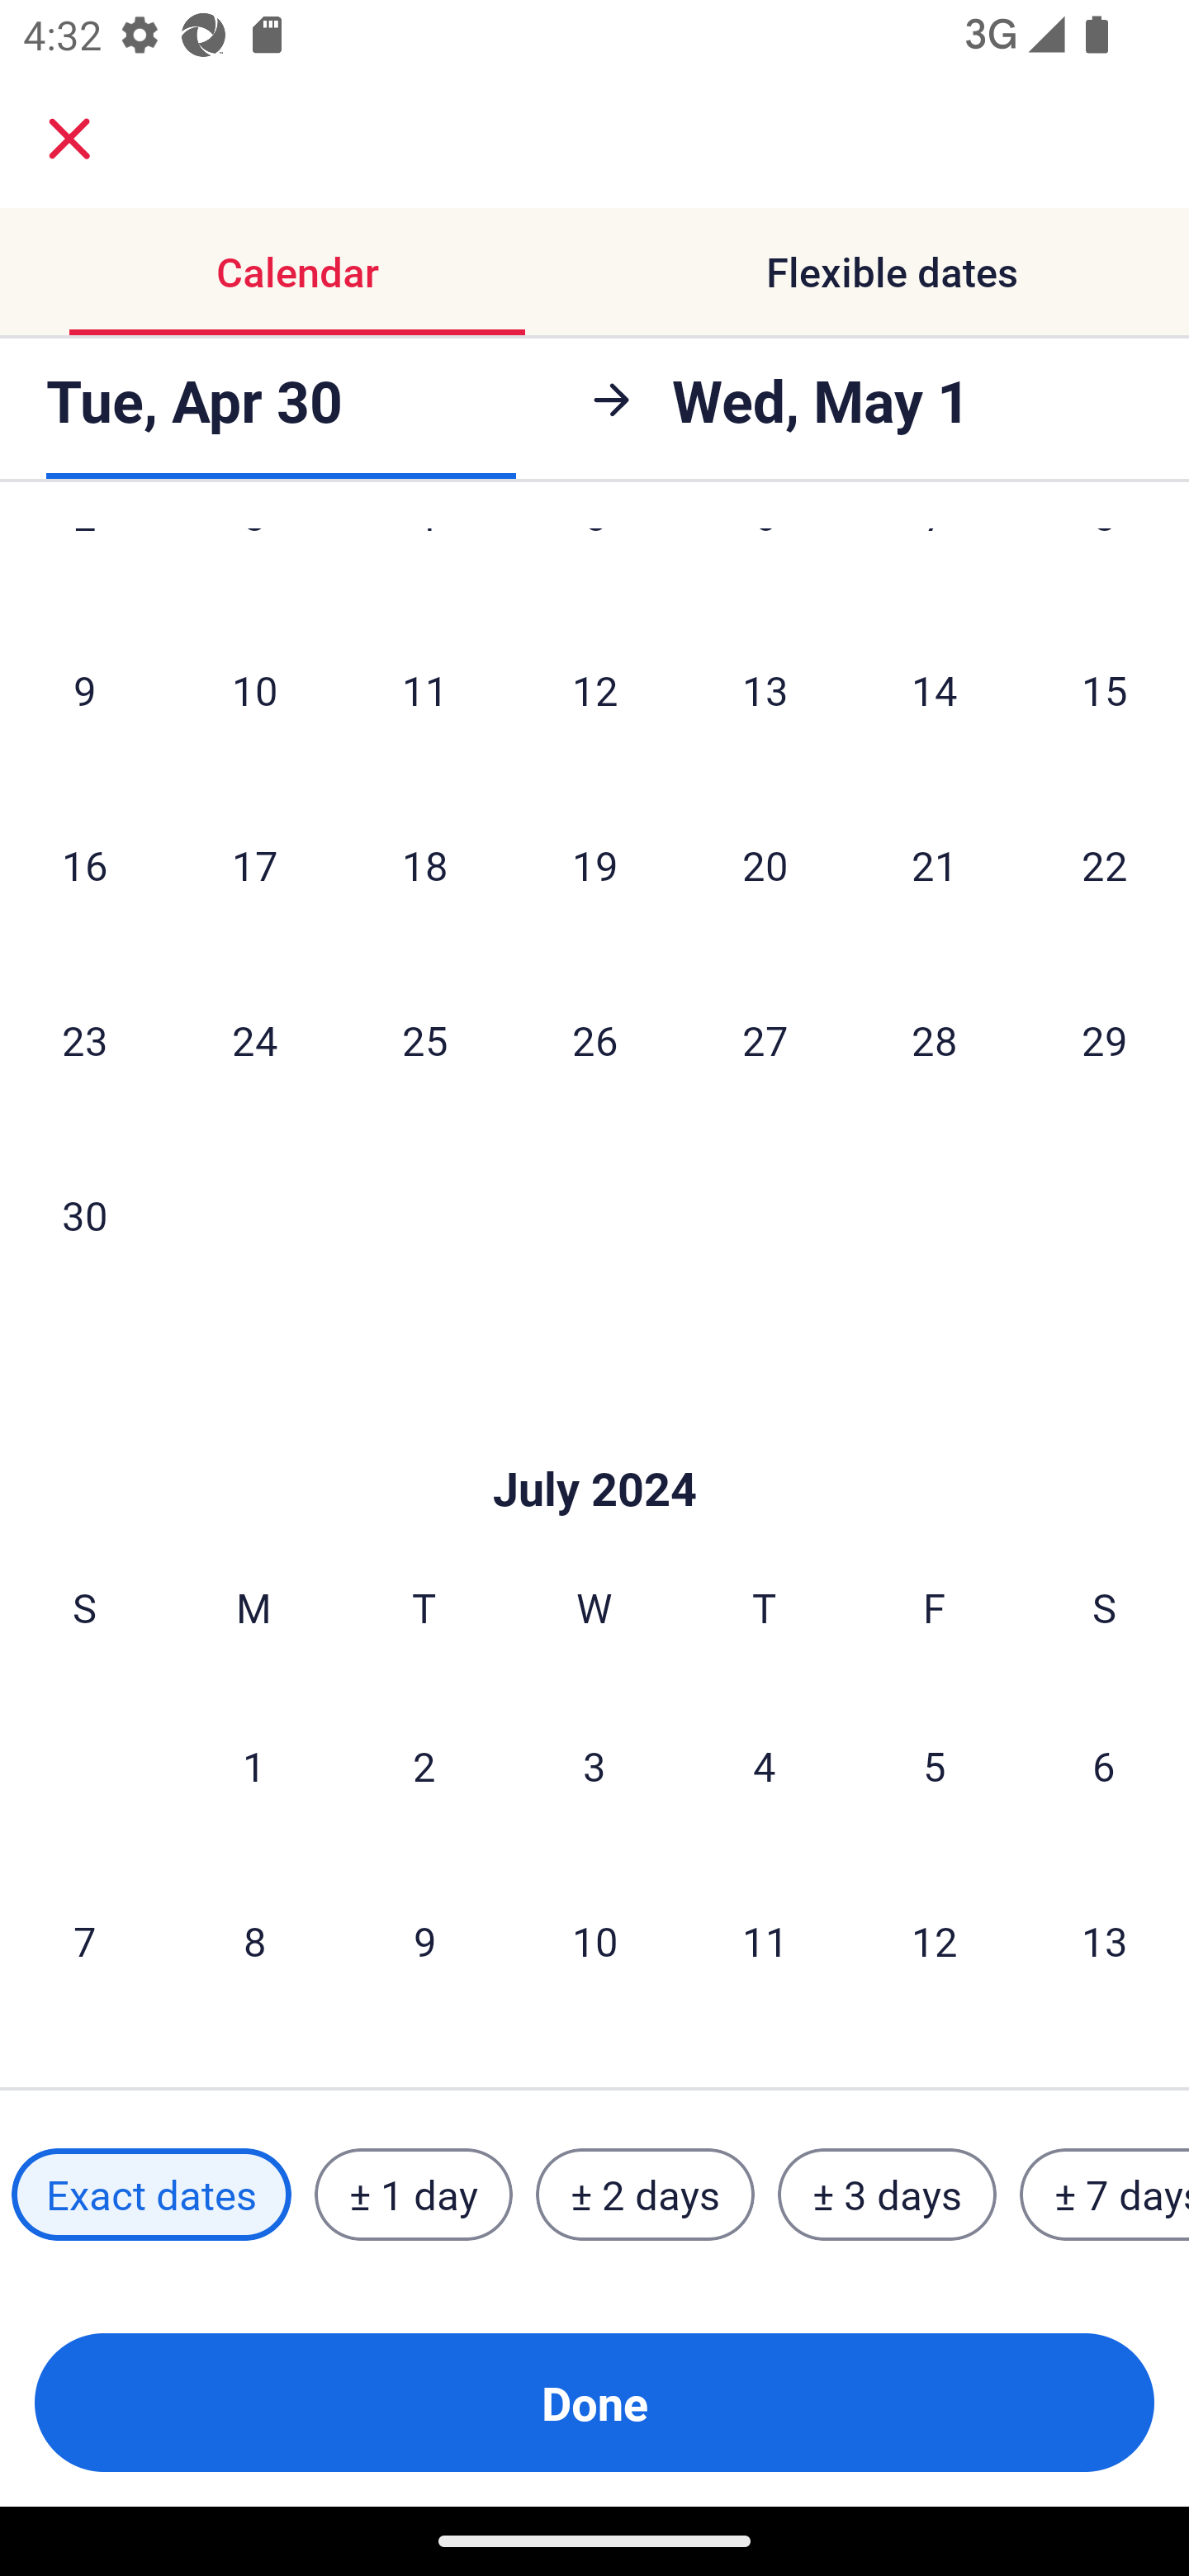 The height and width of the screenshot is (2576, 1189). What do you see at coordinates (254, 865) in the screenshot?
I see `17 Monday, June 17, 2024` at bounding box center [254, 865].